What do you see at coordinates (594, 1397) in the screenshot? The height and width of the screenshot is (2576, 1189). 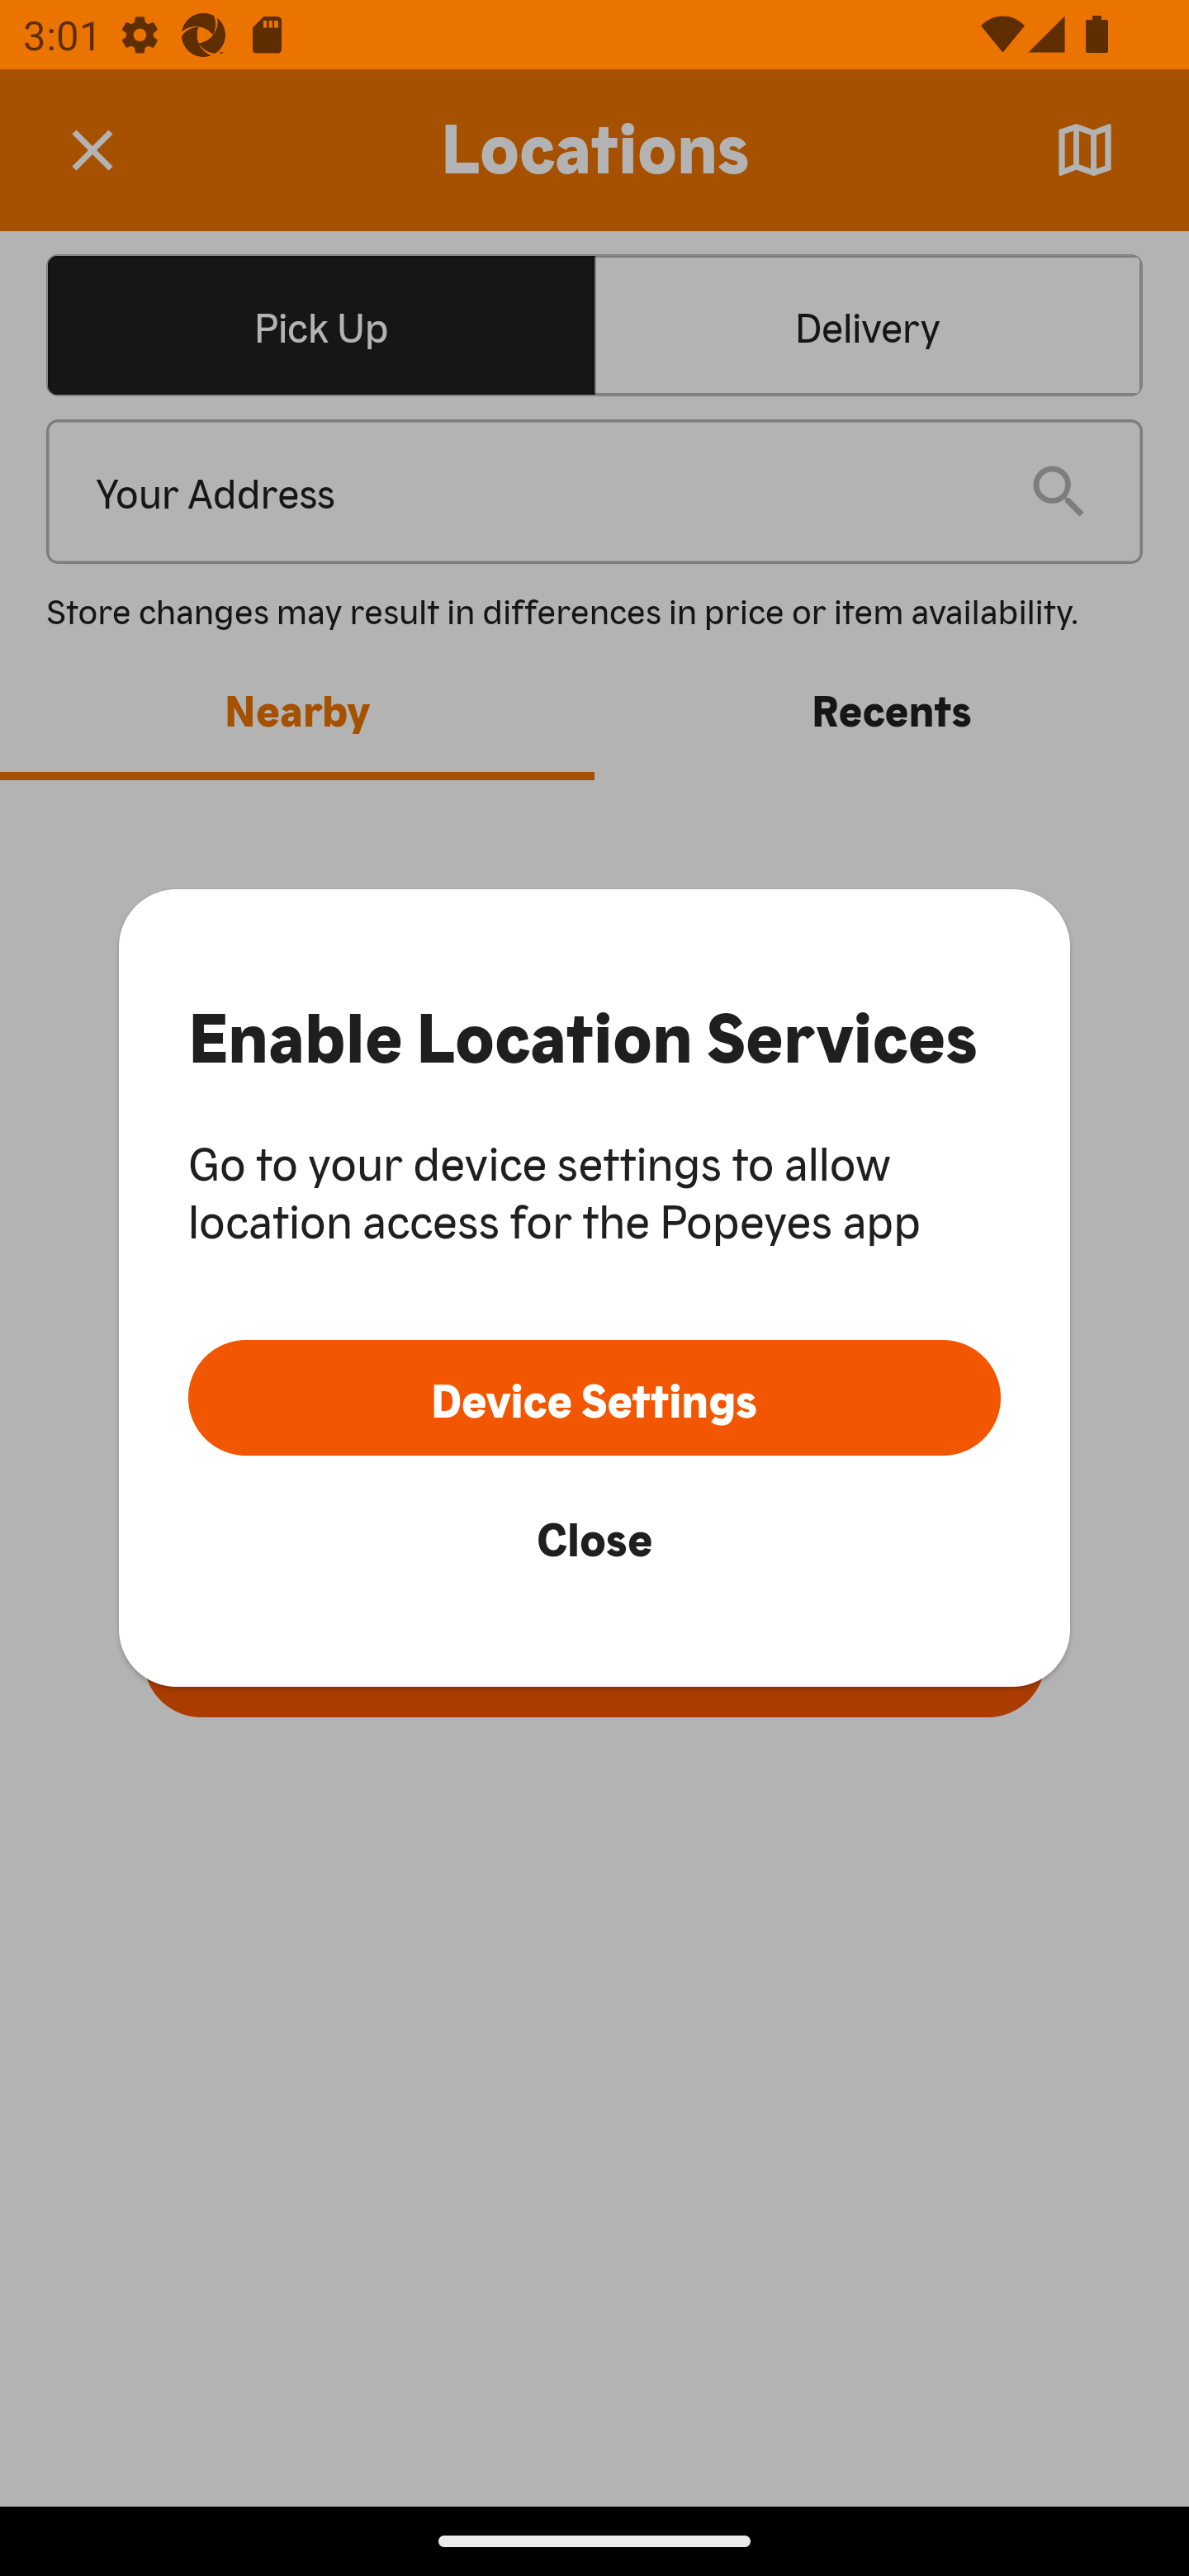 I see `Device Settings` at bounding box center [594, 1397].